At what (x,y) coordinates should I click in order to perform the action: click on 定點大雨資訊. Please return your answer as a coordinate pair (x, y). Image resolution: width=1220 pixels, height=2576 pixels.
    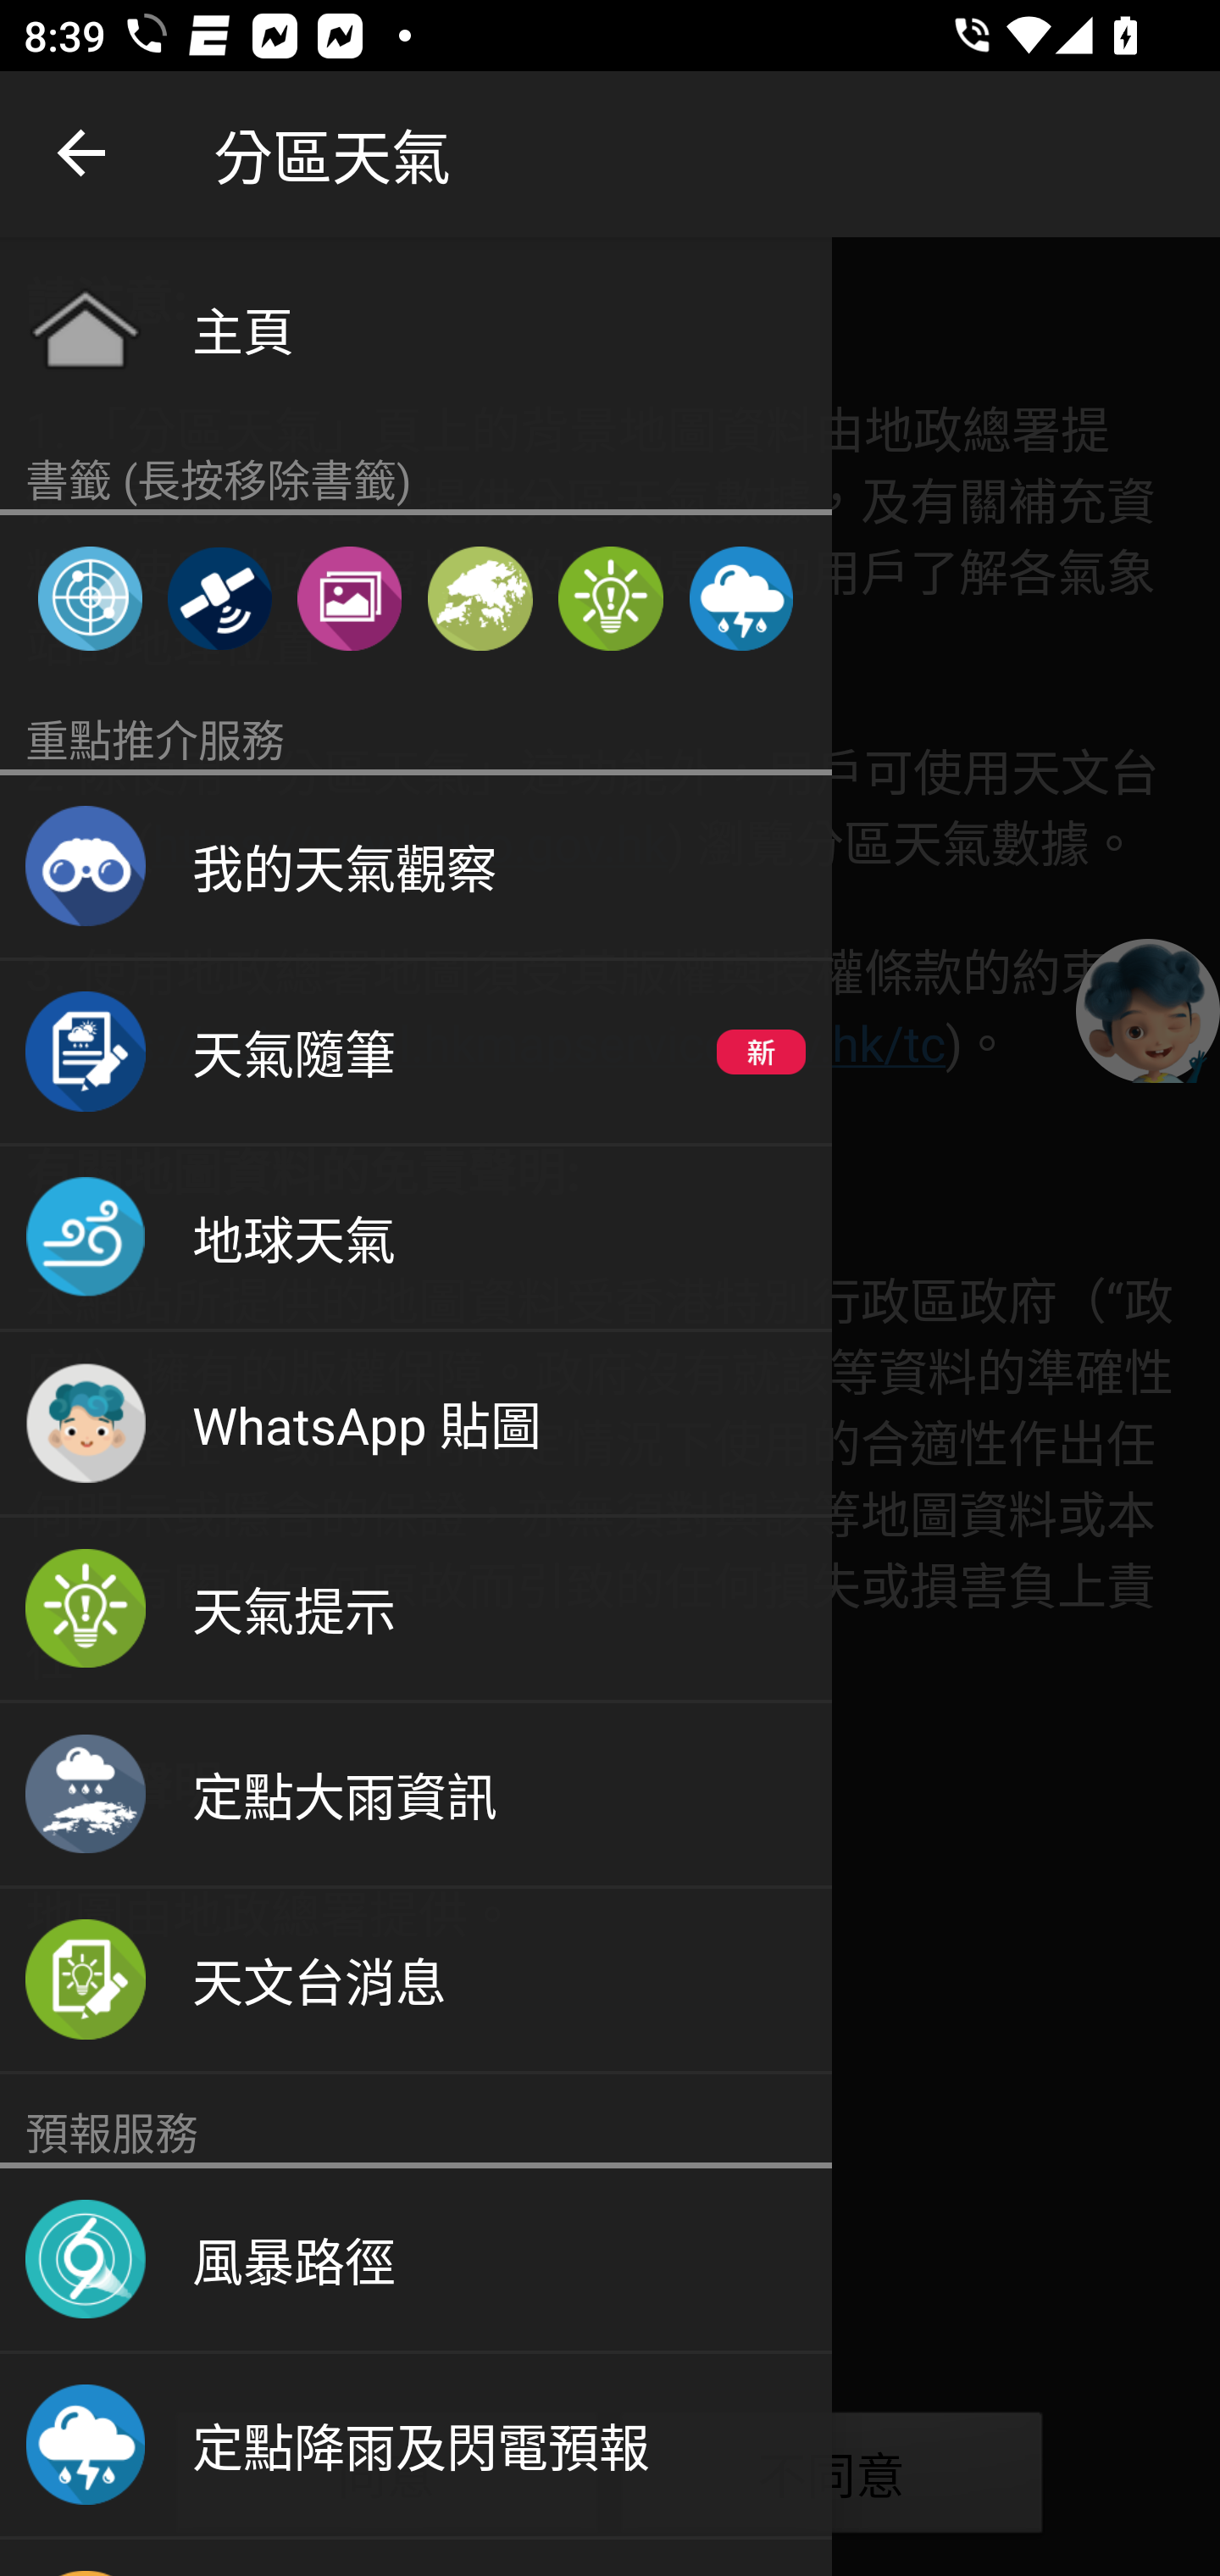
    Looking at the image, I should click on (416, 1795).